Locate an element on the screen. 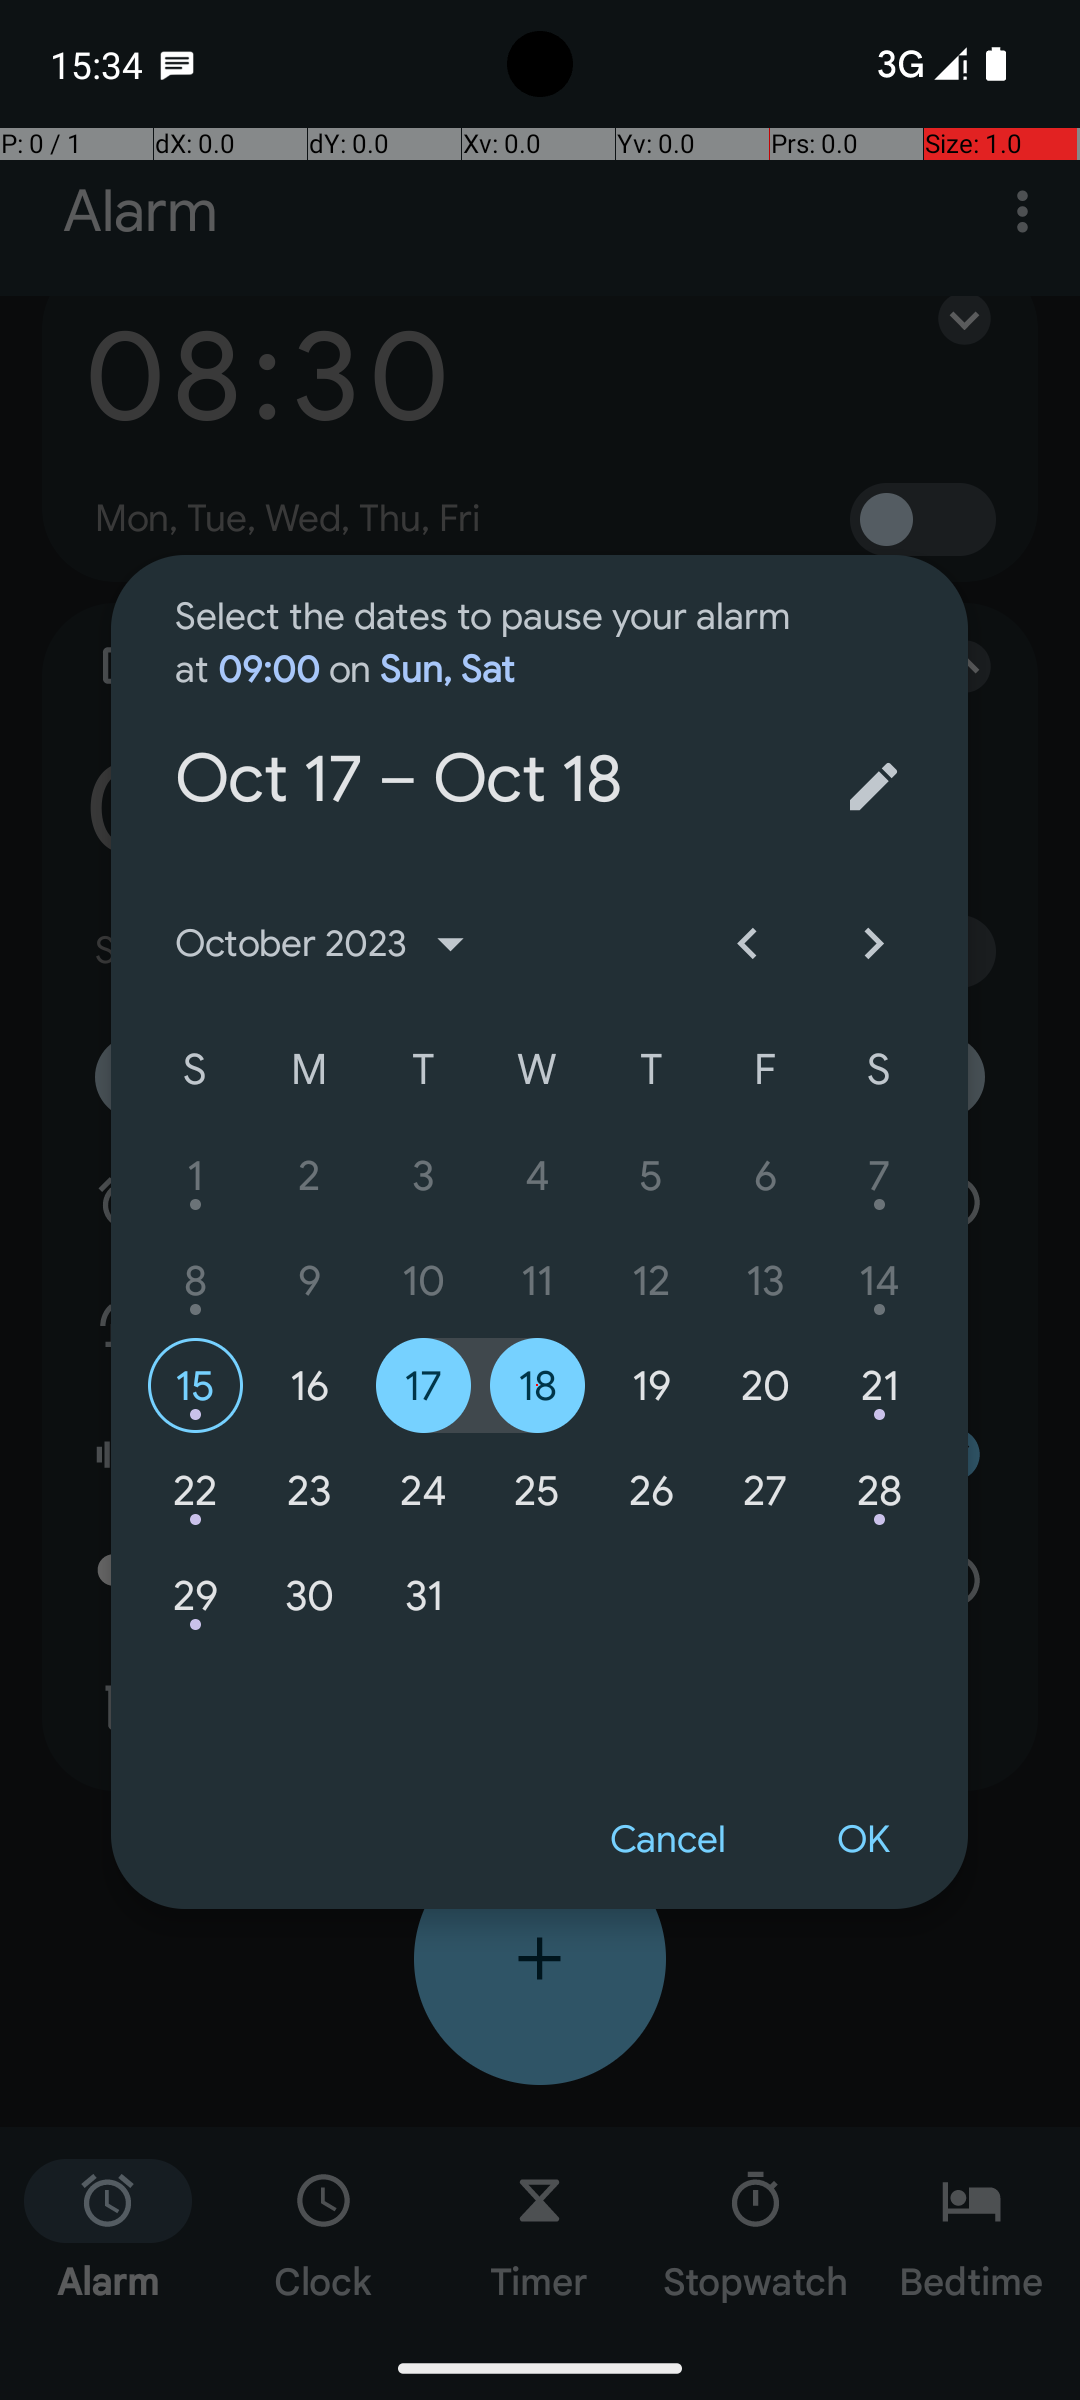 This screenshot has width=1080, height=2400. October 2023 is located at coordinates (328, 944).